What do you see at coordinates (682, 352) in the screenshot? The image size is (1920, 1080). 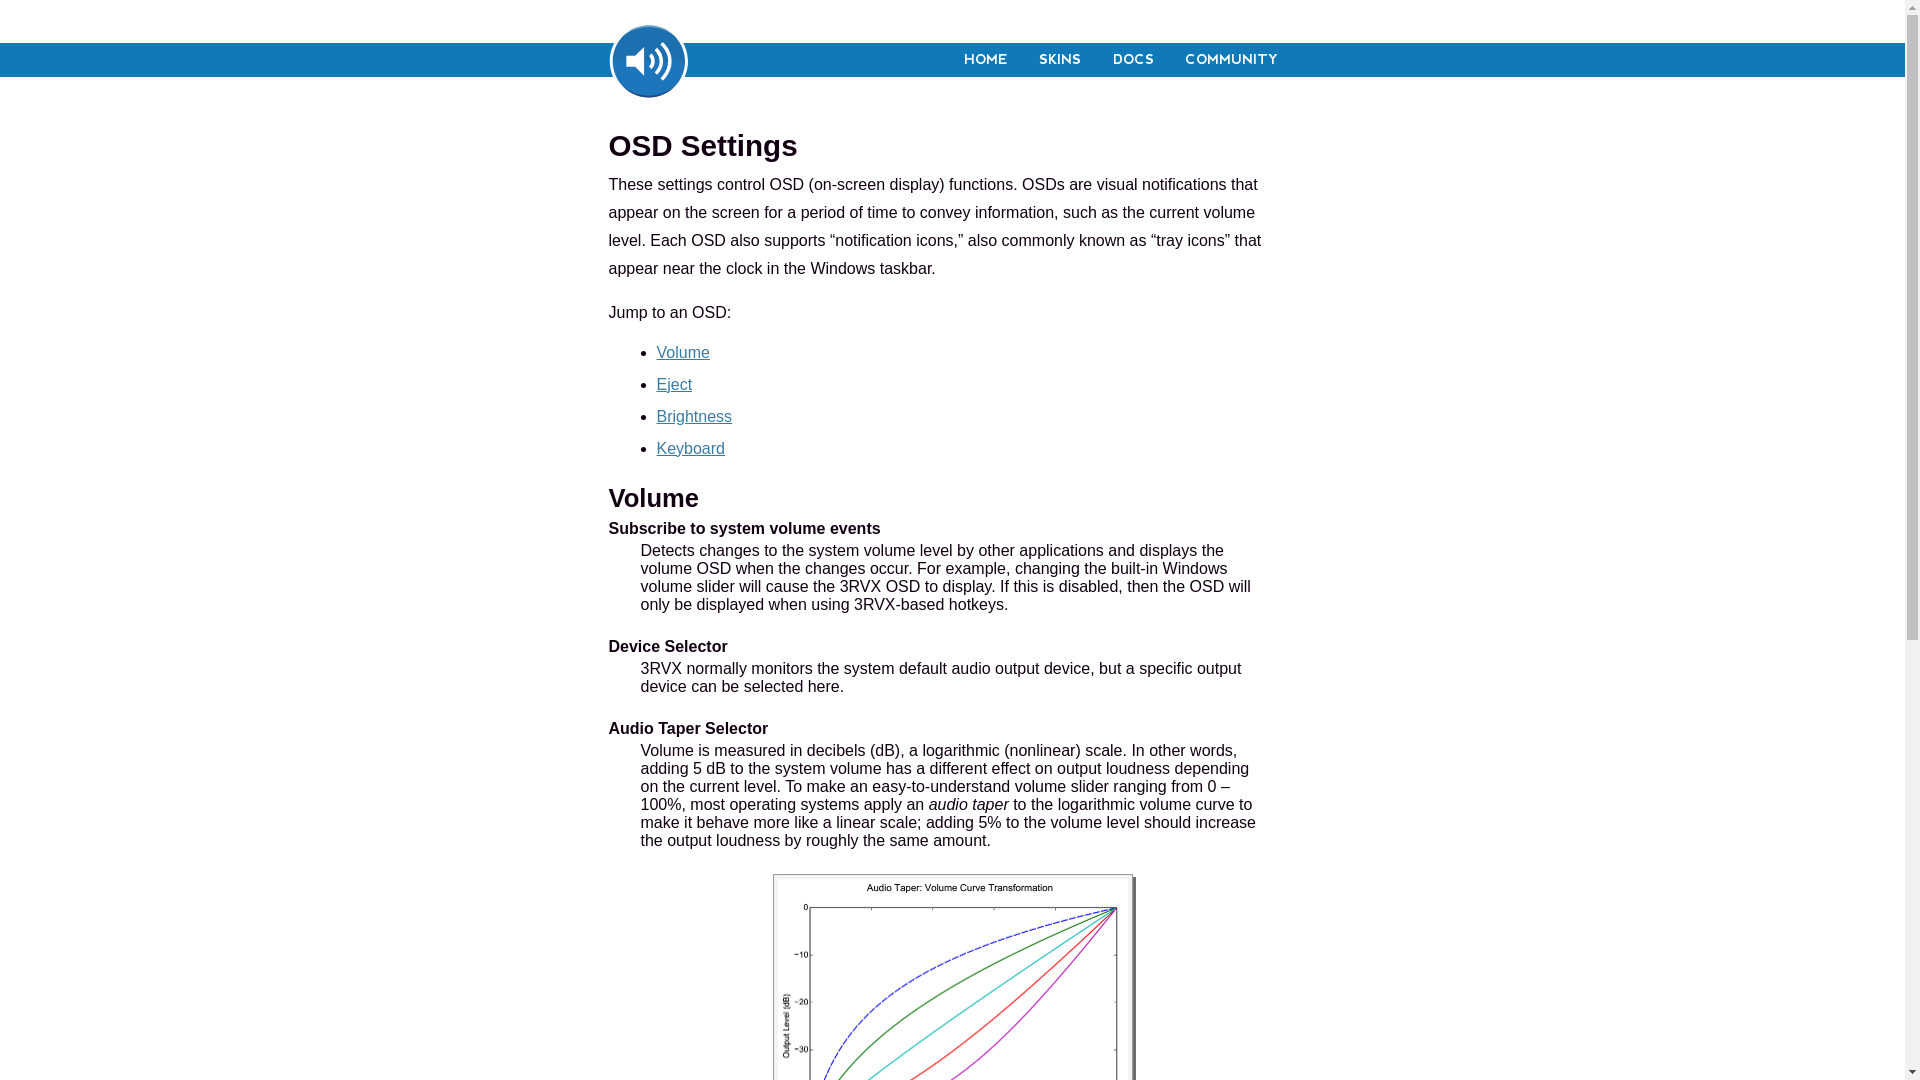 I see `Volume` at bounding box center [682, 352].